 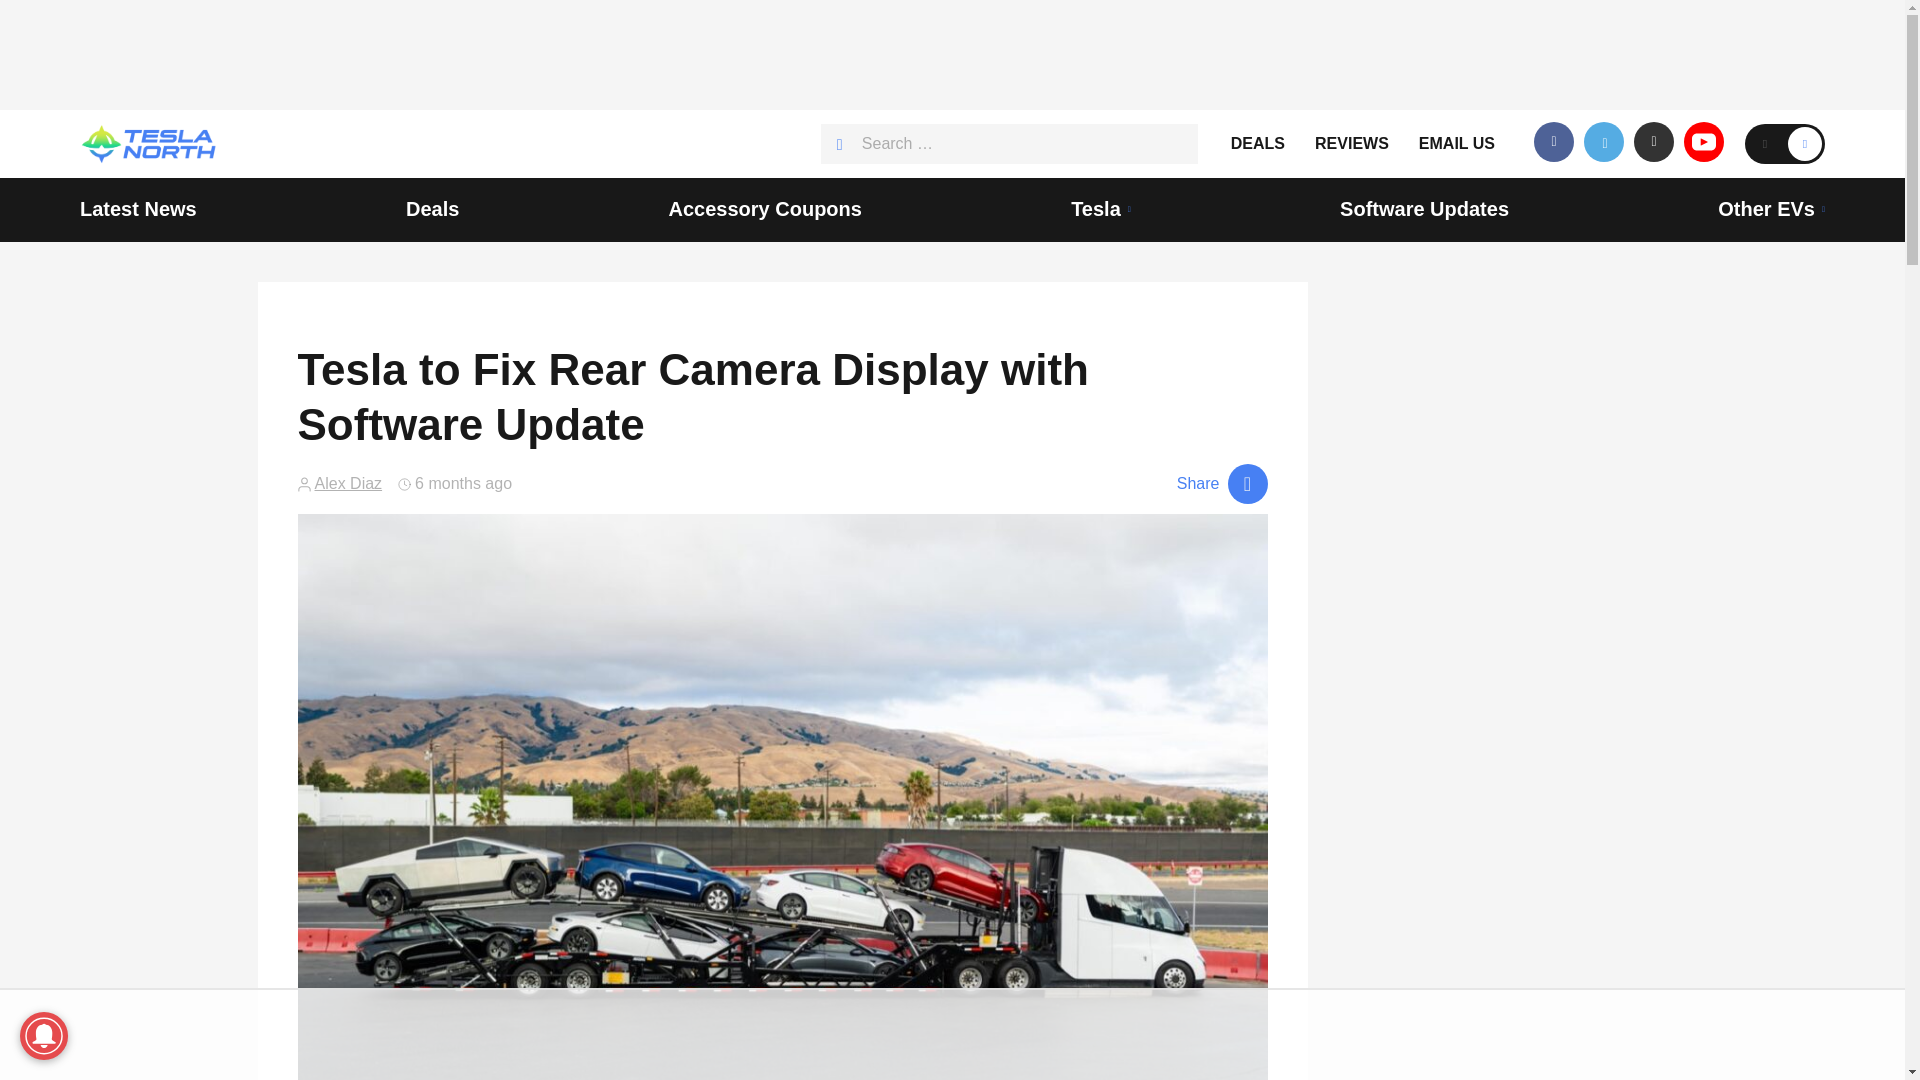 What do you see at coordinates (1010, 144) in the screenshot?
I see `Search for:` at bounding box center [1010, 144].